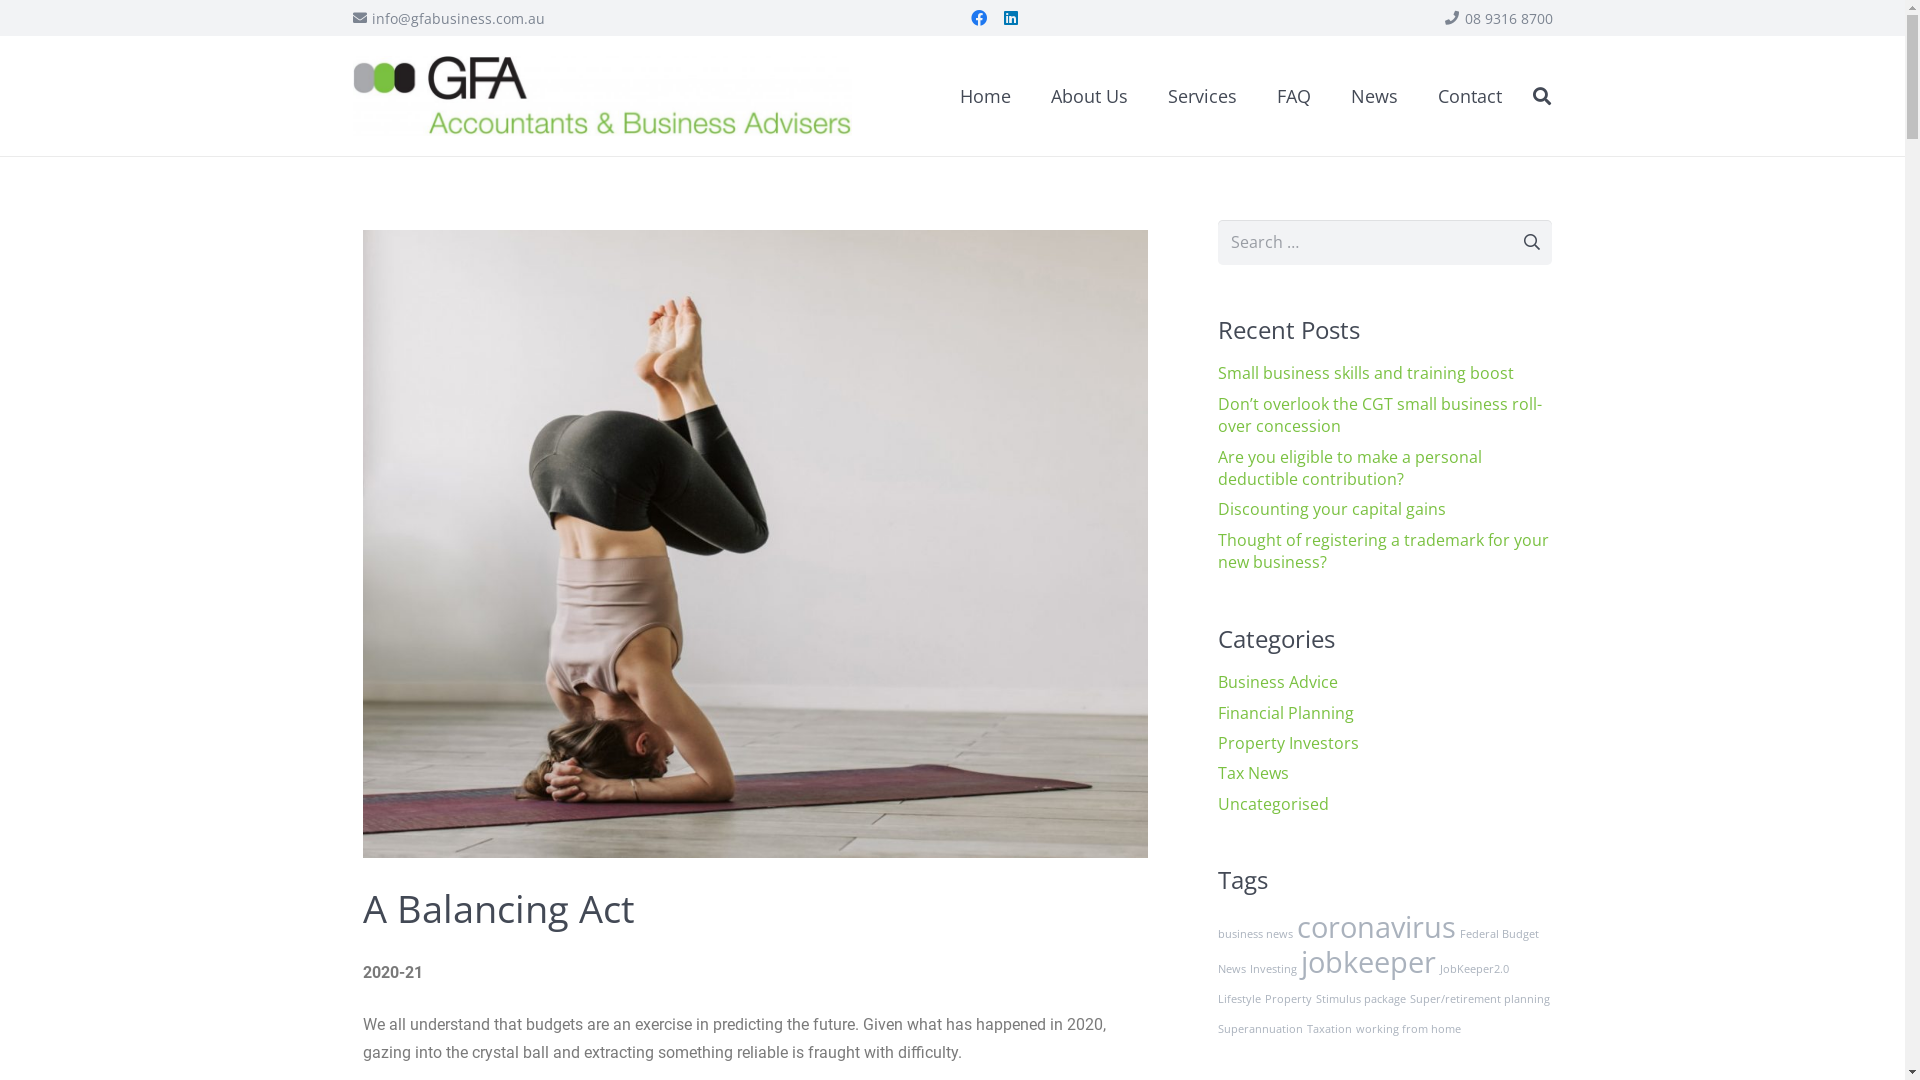 The image size is (1920, 1080). I want to click on business news, so click(1256, 934).